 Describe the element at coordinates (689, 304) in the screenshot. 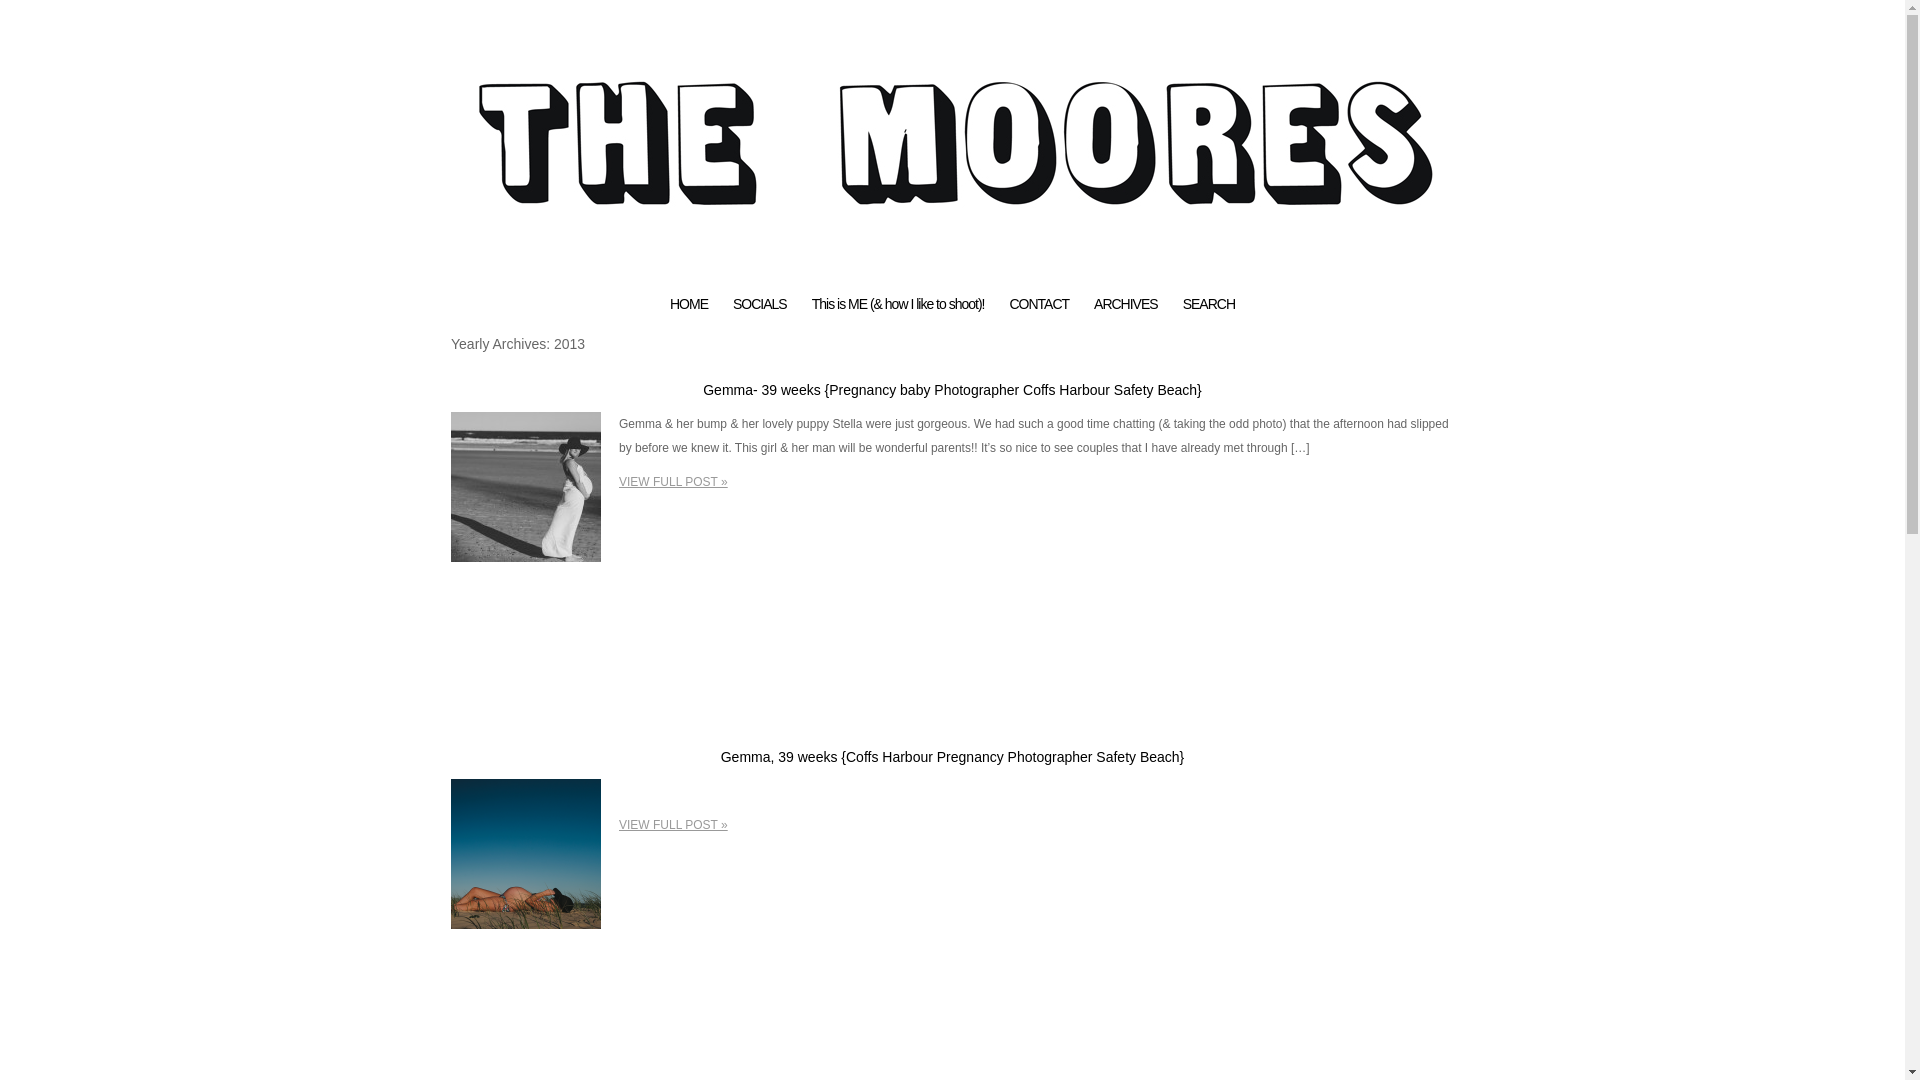

I see `HOME` at that location.